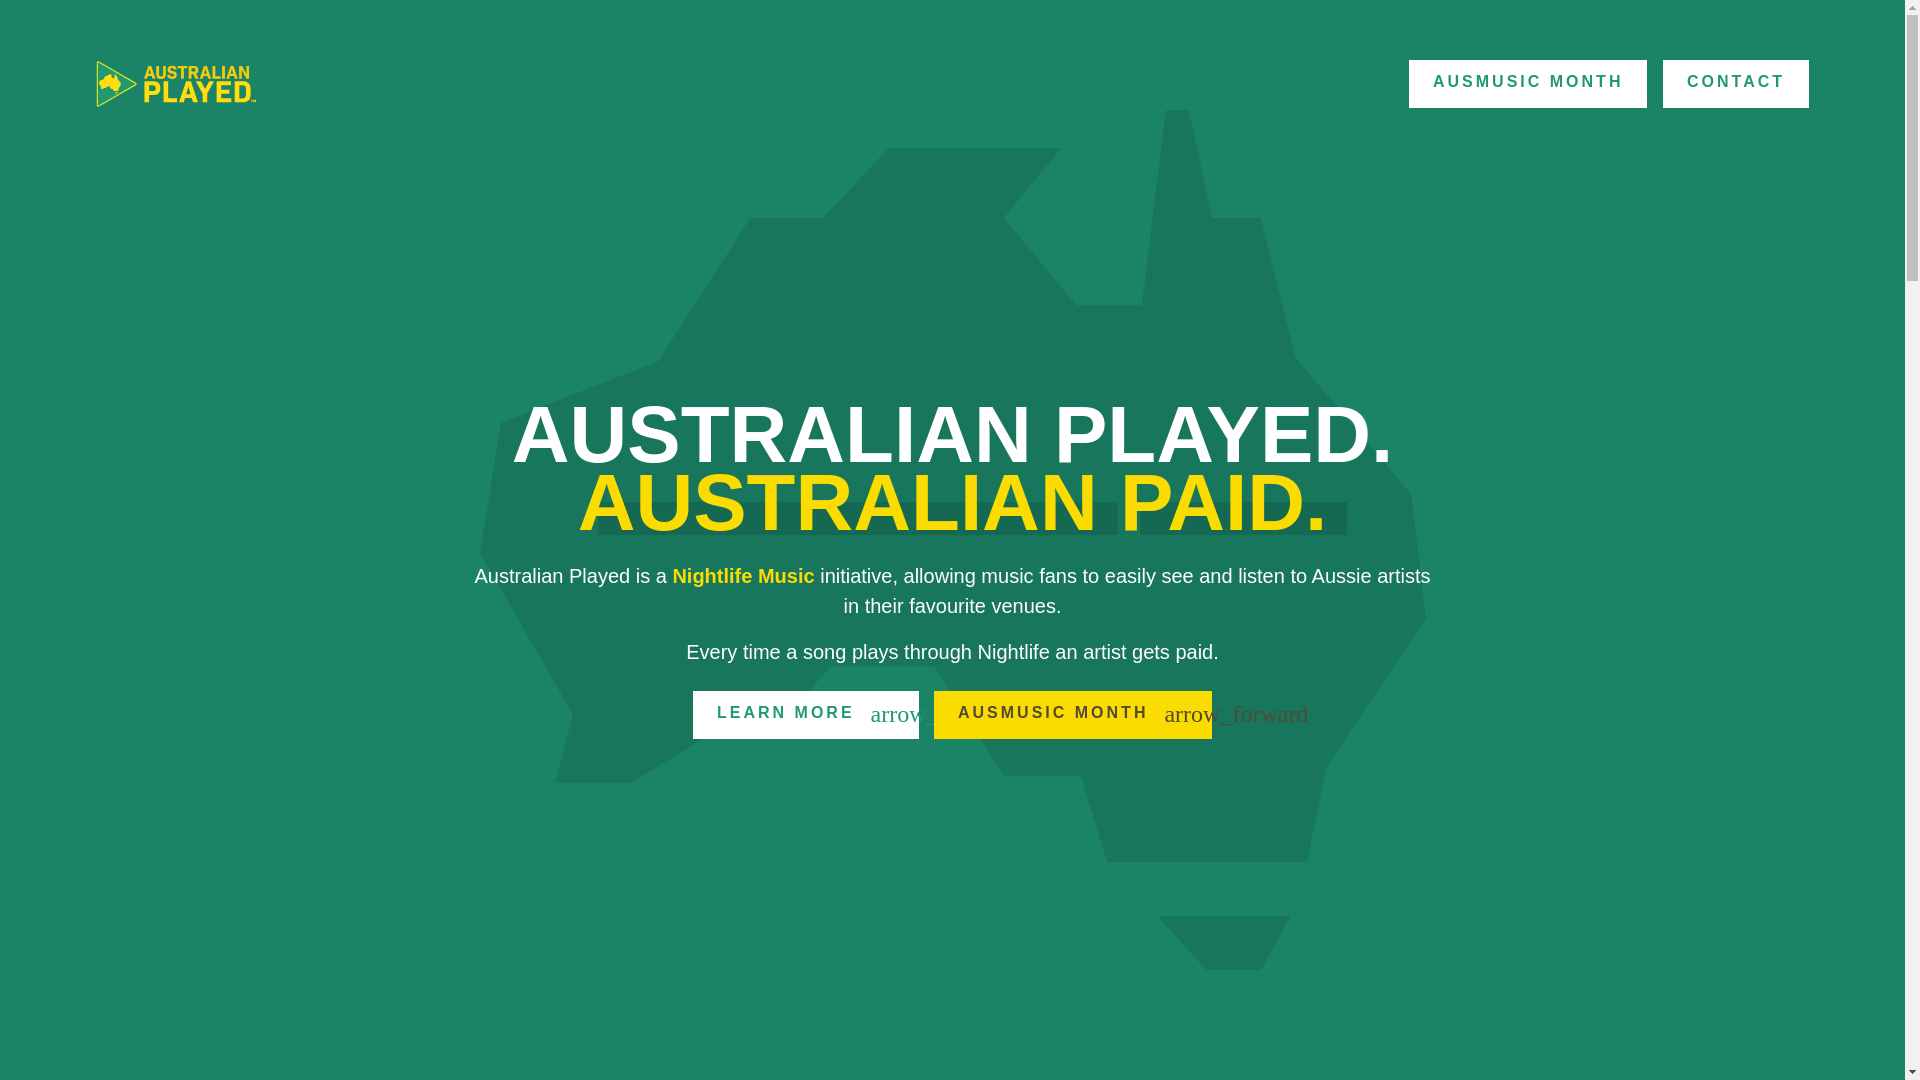 The width and height of the screenshot is (1920, 1080). I want to click on AUSMUSIC MONTH, so click(1528, 84).